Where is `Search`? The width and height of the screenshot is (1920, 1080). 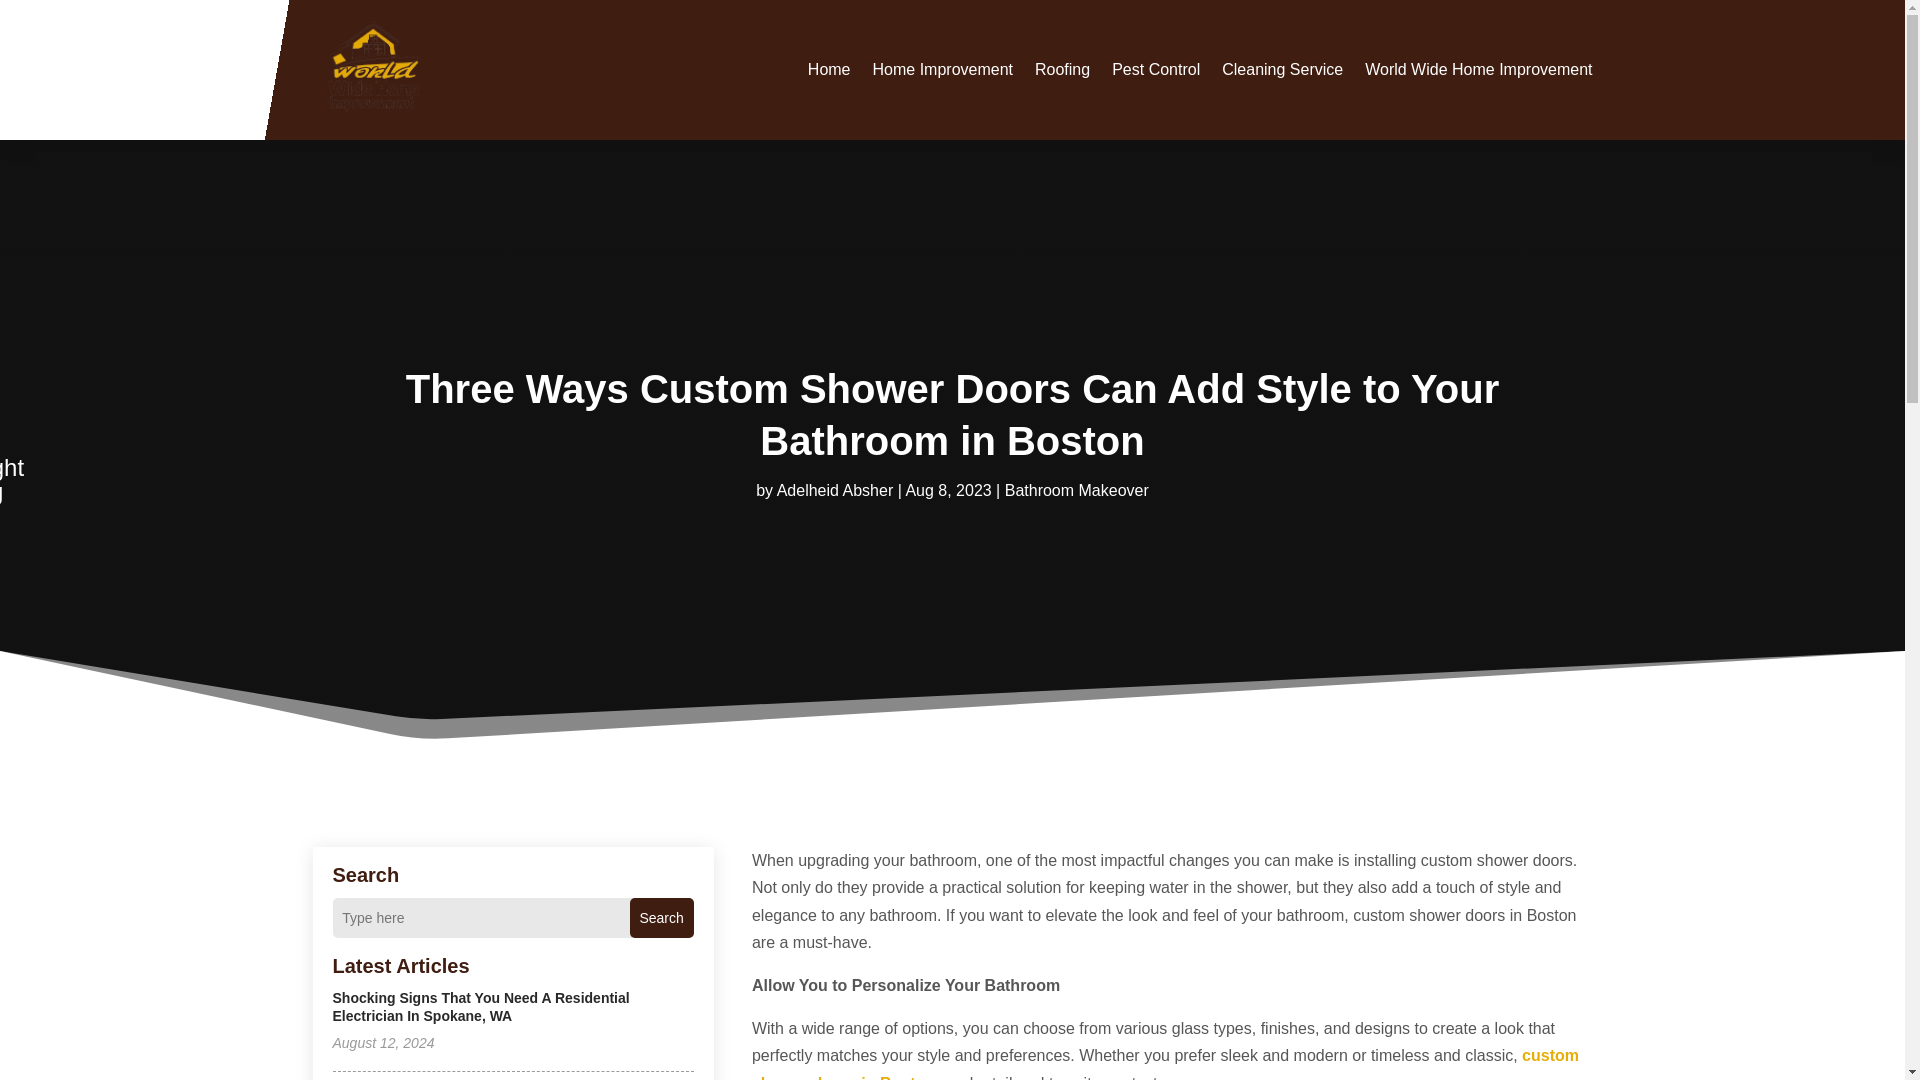 Search is located at coordinates (661, 918).